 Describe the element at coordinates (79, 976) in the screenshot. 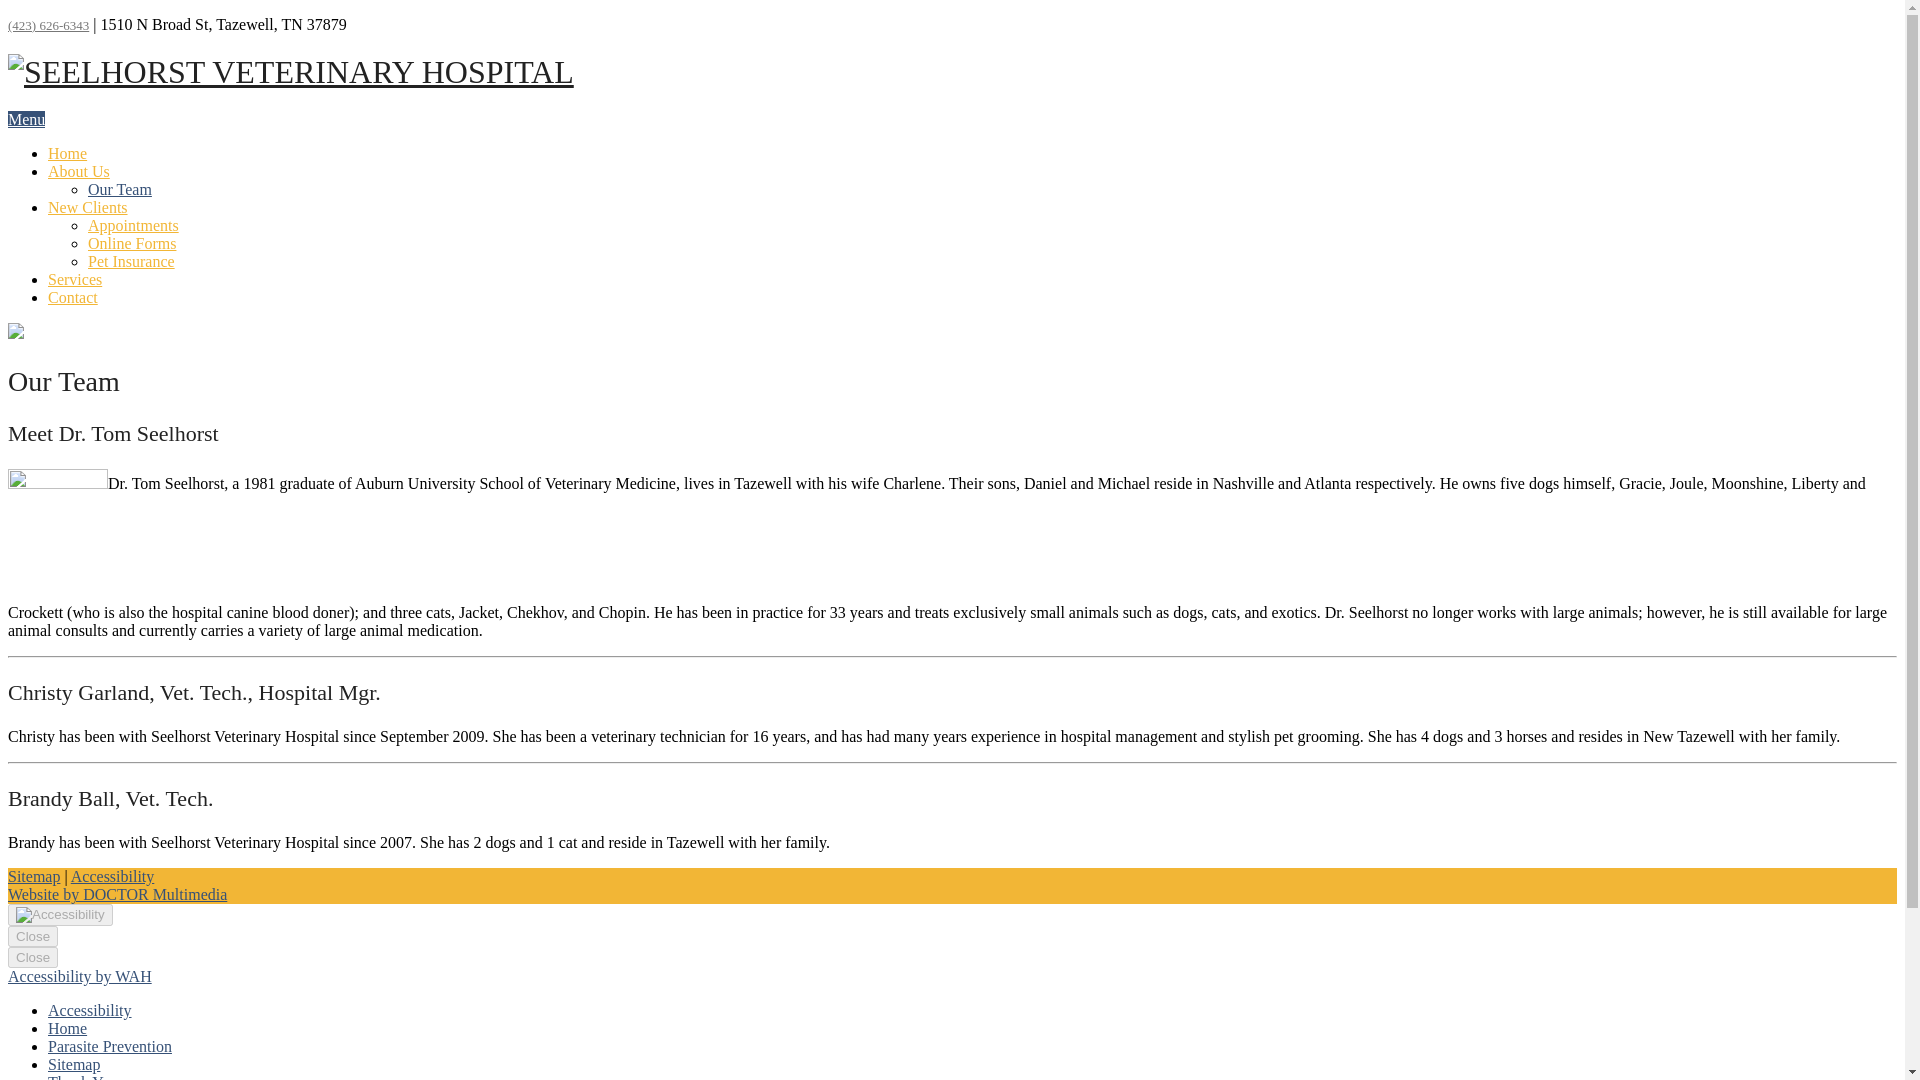

I see `Accessibility by WP Accessibility Helper Team` at that location.